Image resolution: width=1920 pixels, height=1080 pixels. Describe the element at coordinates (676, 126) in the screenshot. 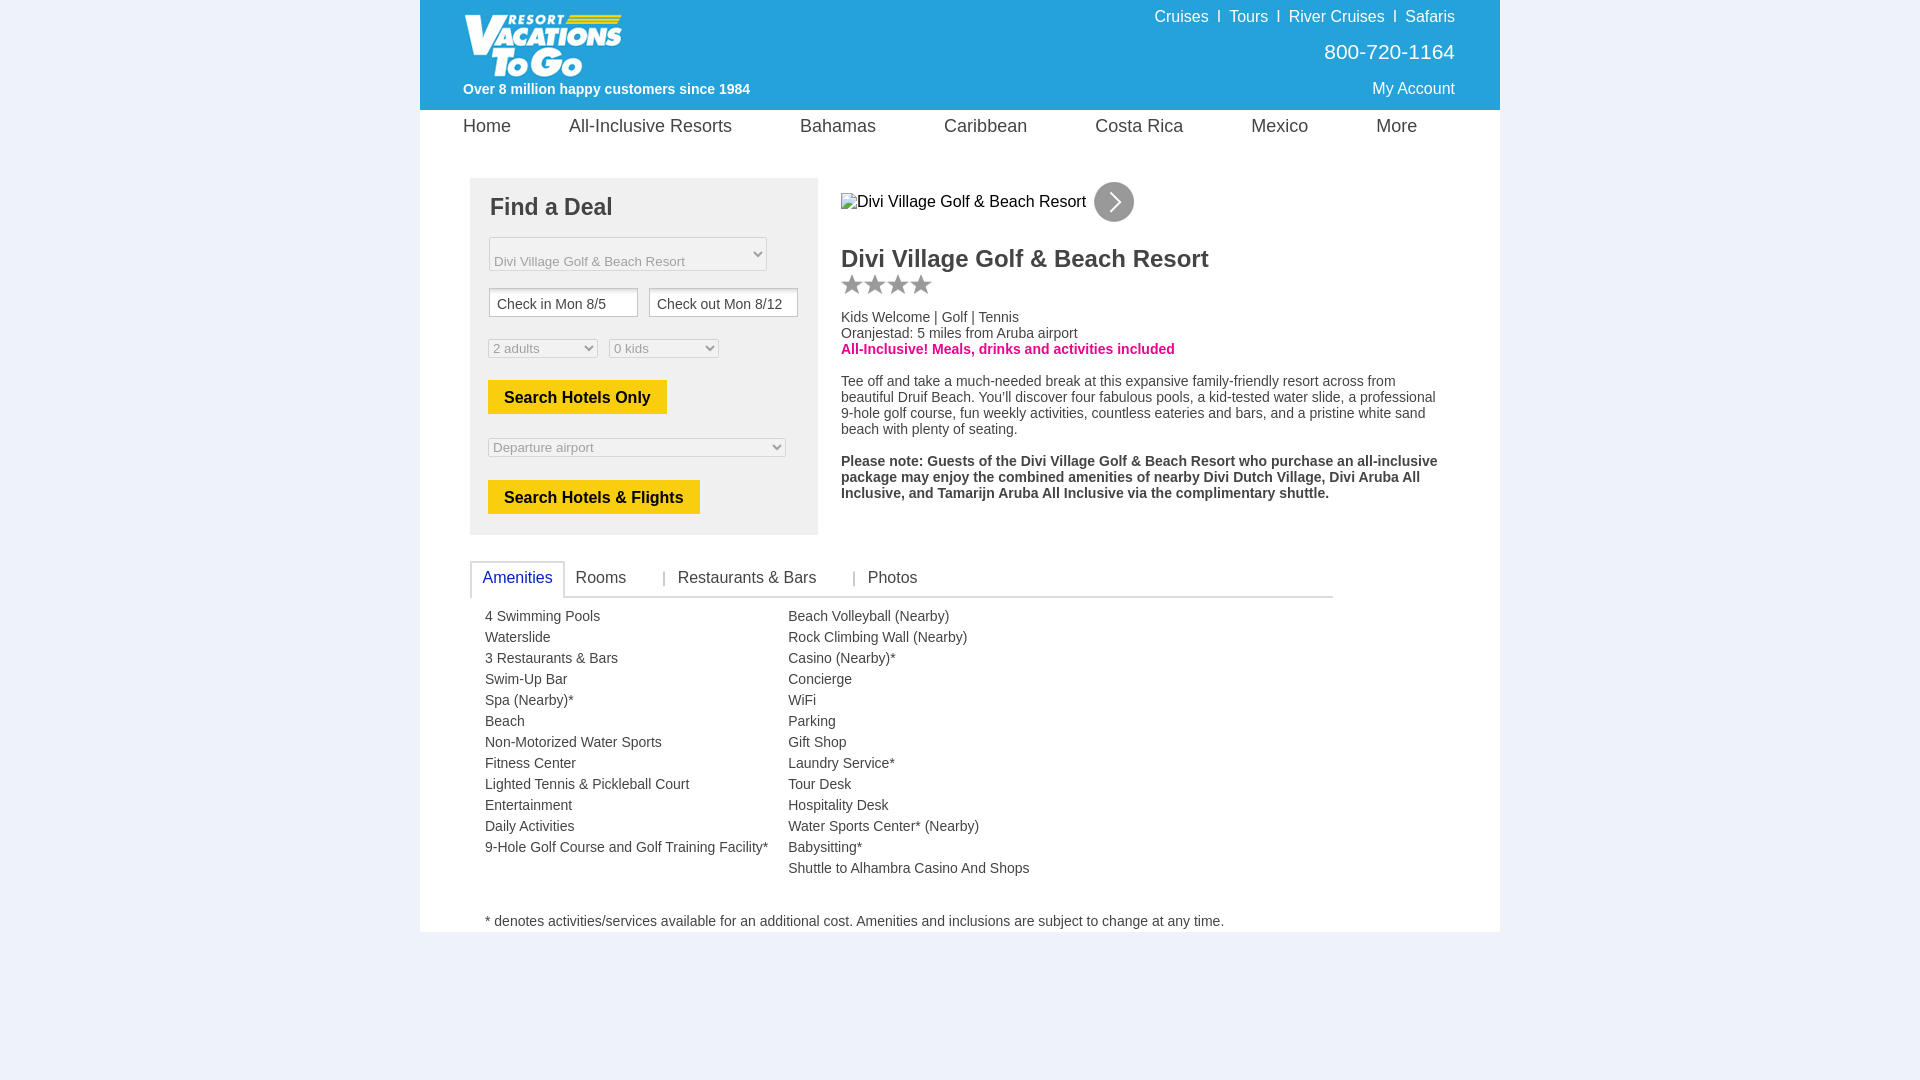

I see `All-Inclusive Resorts` at that location.